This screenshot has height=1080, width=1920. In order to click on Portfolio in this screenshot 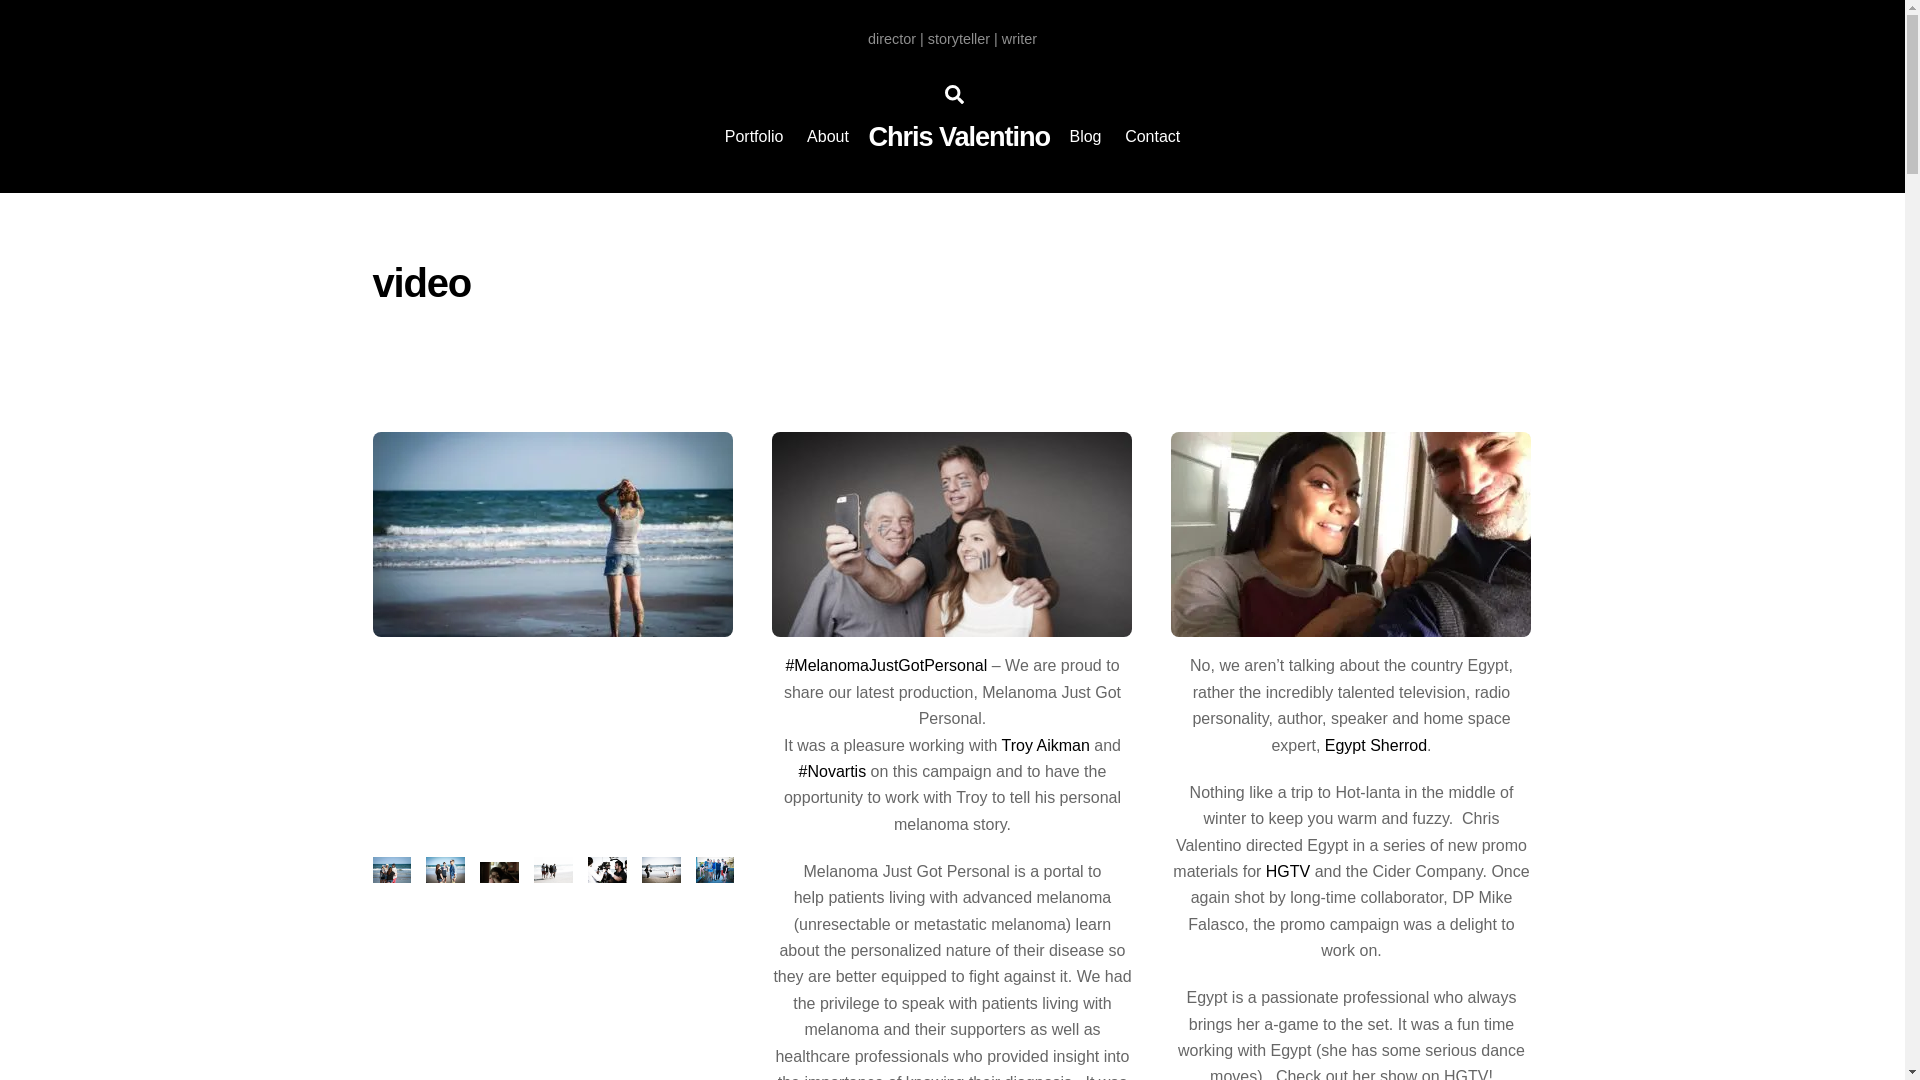, I will do `click(753, 136)`.